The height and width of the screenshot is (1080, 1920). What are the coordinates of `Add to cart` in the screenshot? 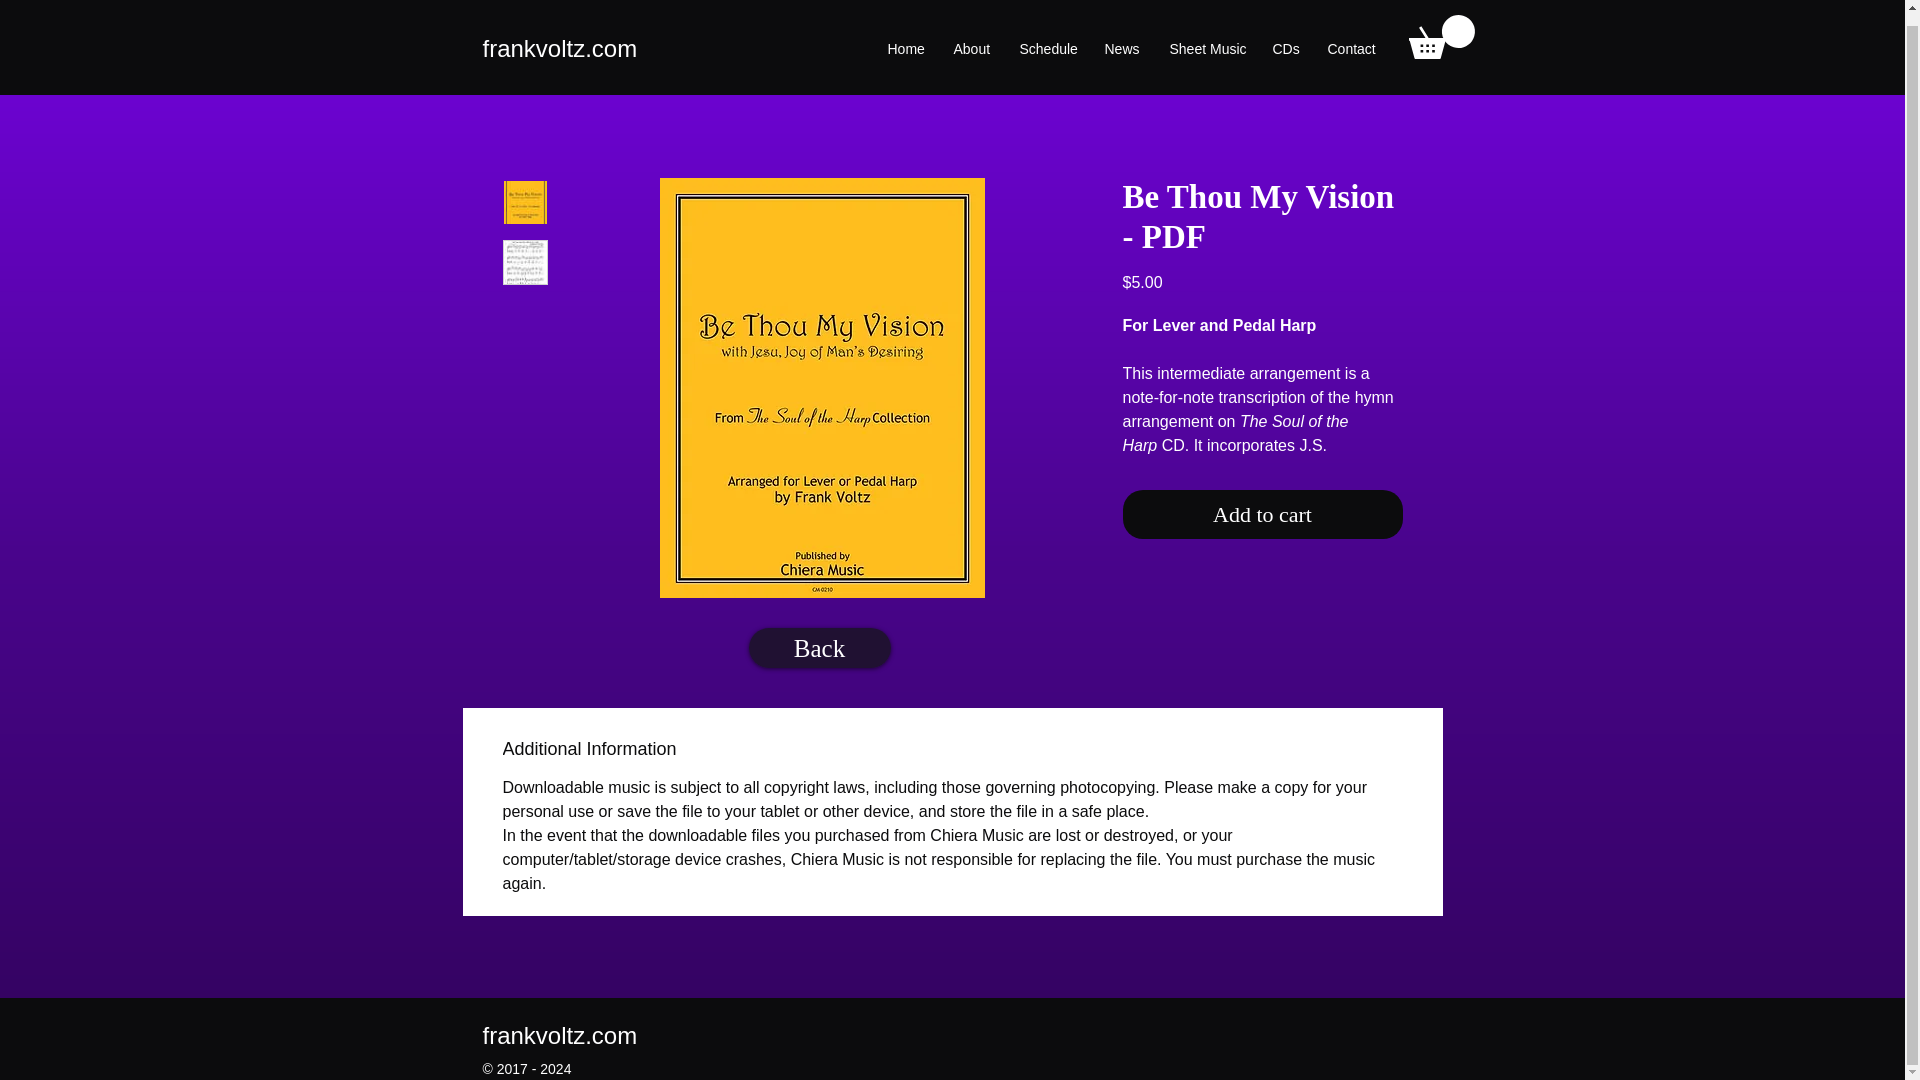 It's located at (1261, 514).